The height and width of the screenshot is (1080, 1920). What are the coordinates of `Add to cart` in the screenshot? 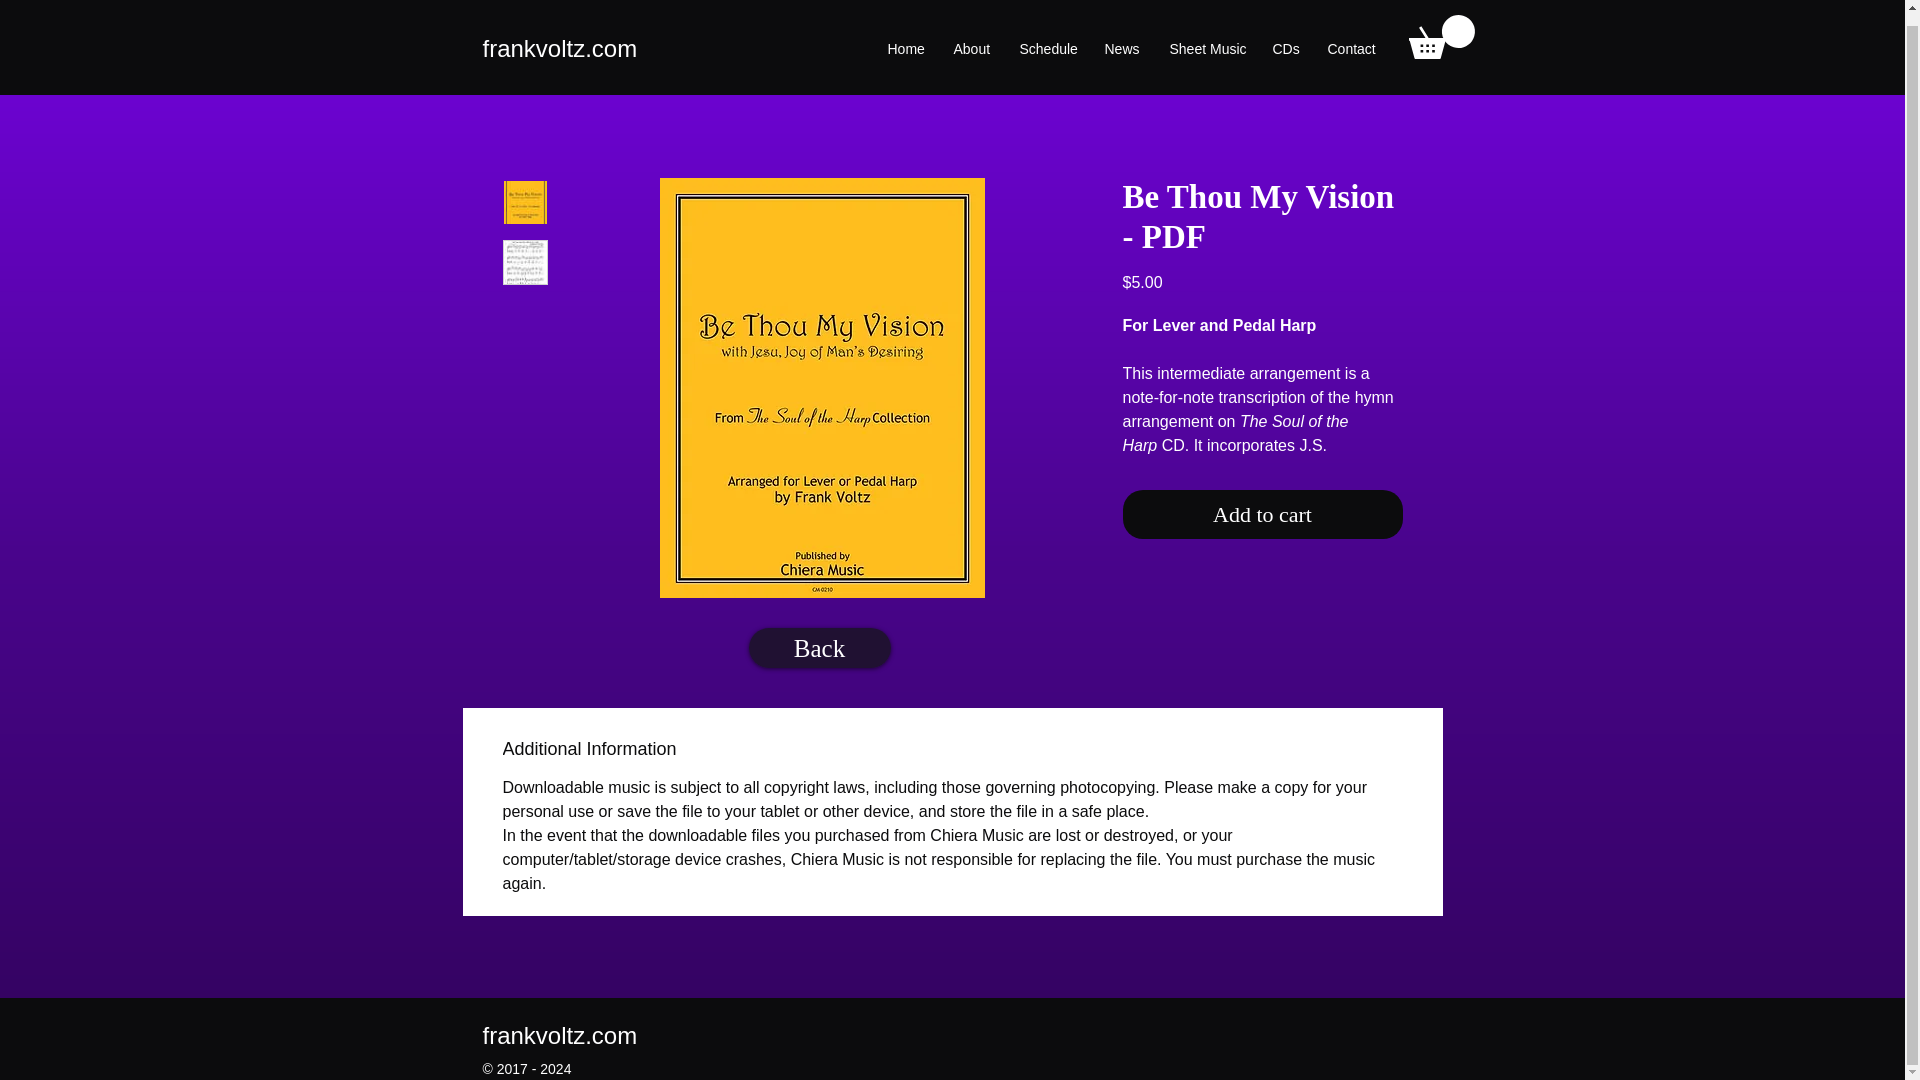 It's located at (1261, 514).